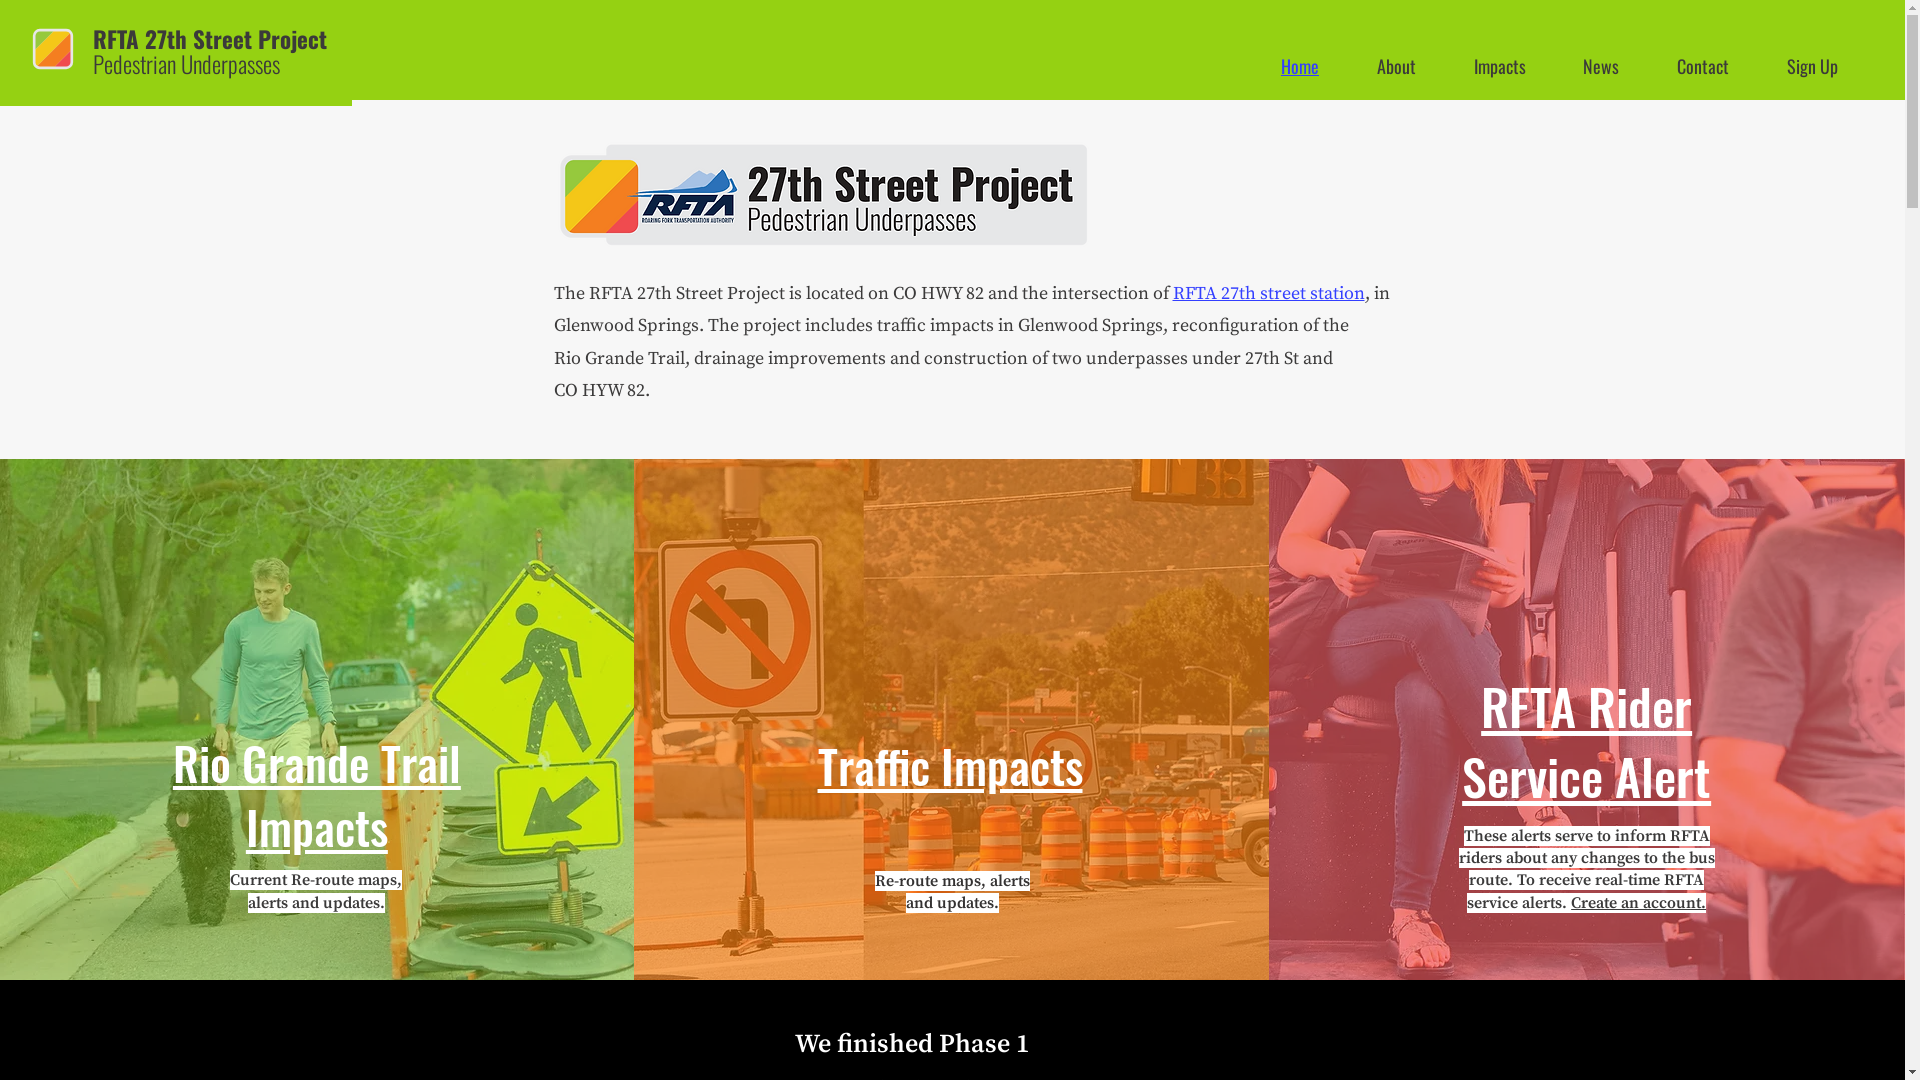 Image resolution: width=1920 pixels, height=1080 pixels. Describe the element at coordinates (1321, 66) in the screenshot. I see `Home` at that location.